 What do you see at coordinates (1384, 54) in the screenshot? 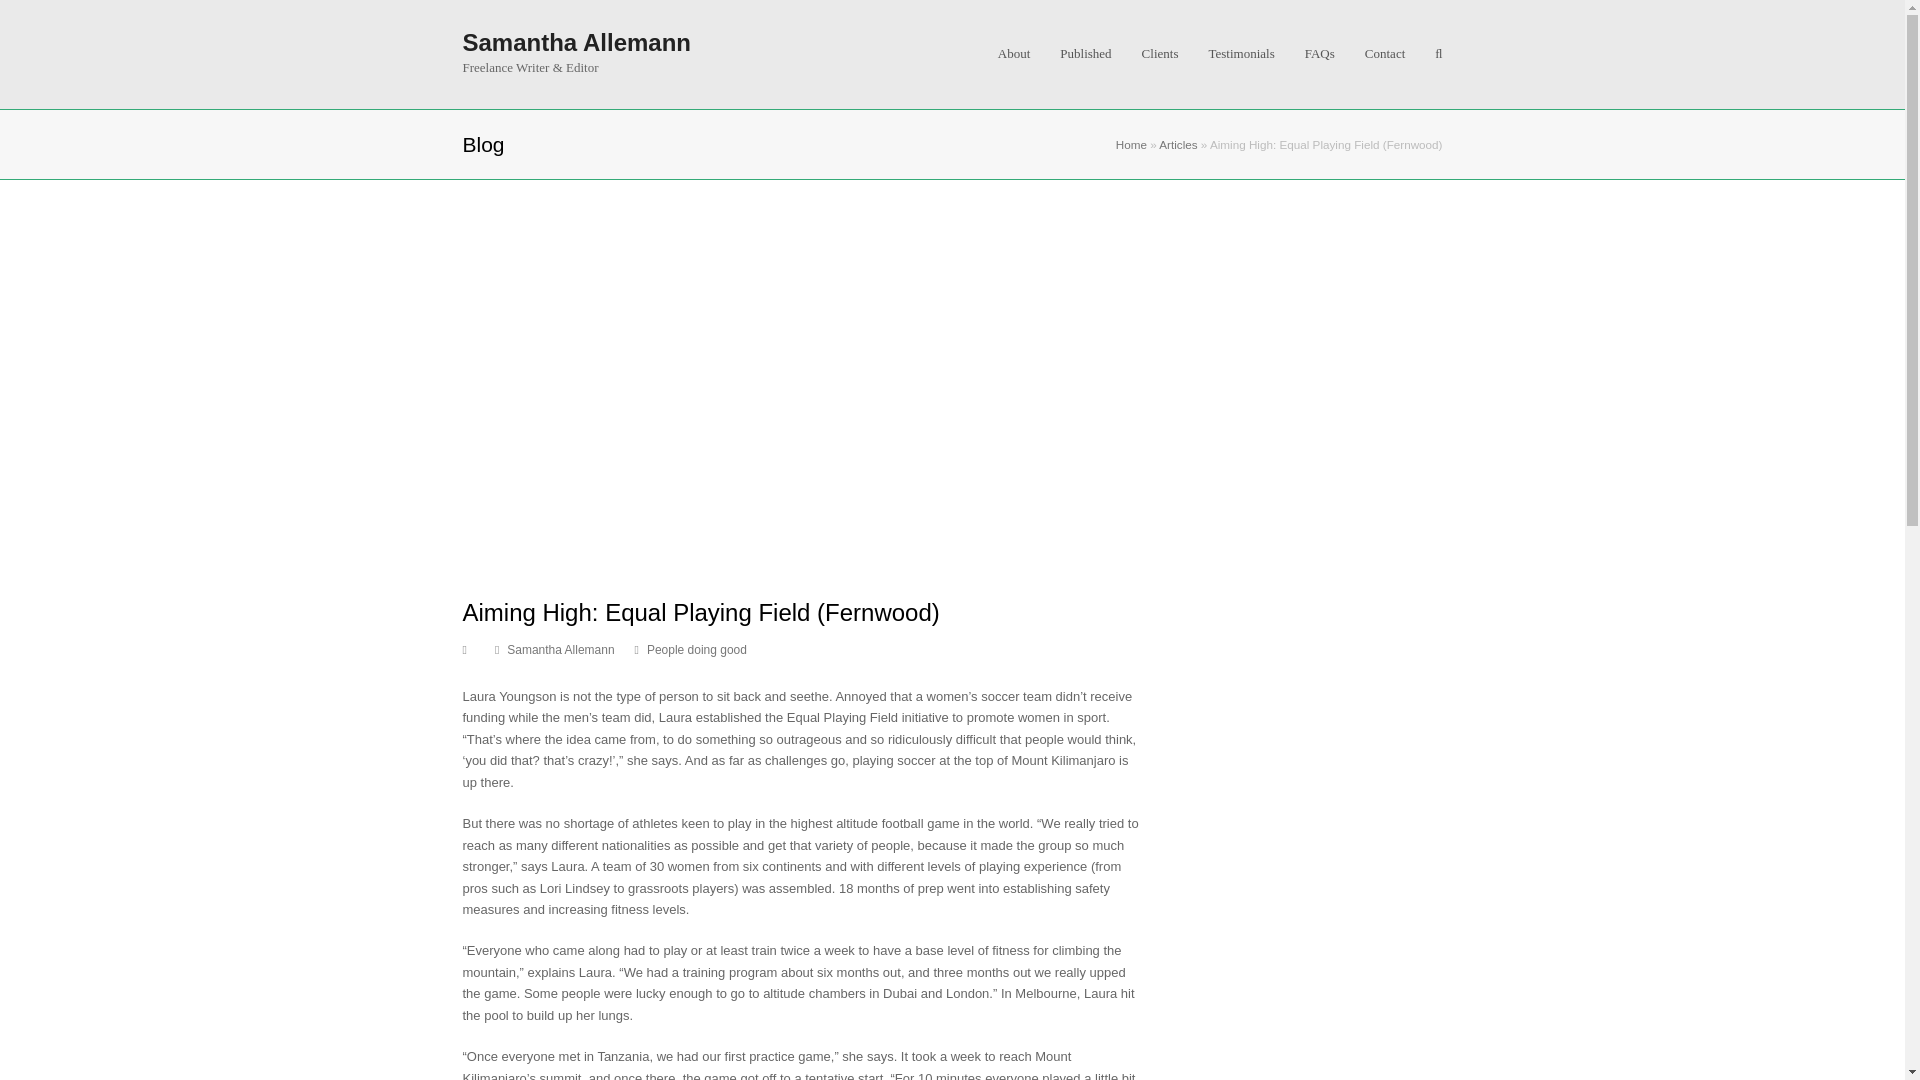
I see `Contact` at bounding box center [1384, 54].